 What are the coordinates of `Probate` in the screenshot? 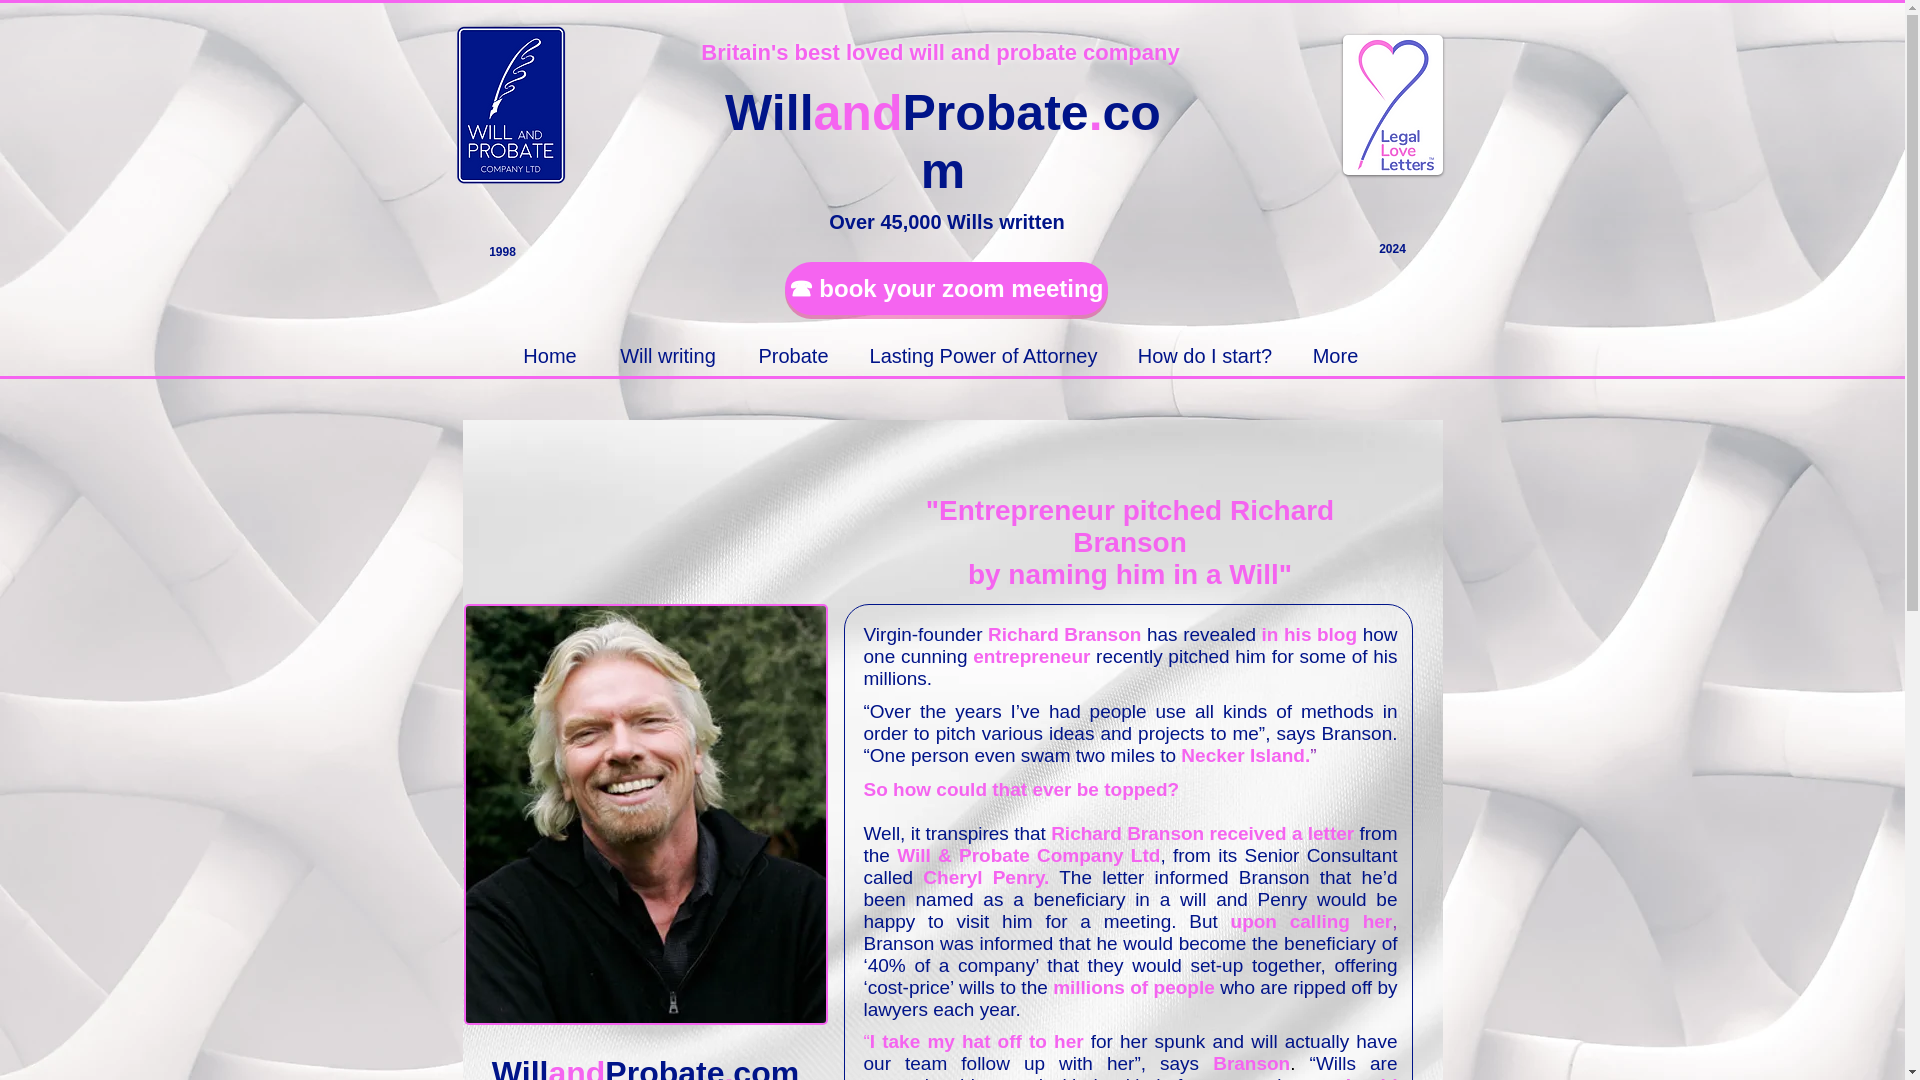 It's located at (792, 356).